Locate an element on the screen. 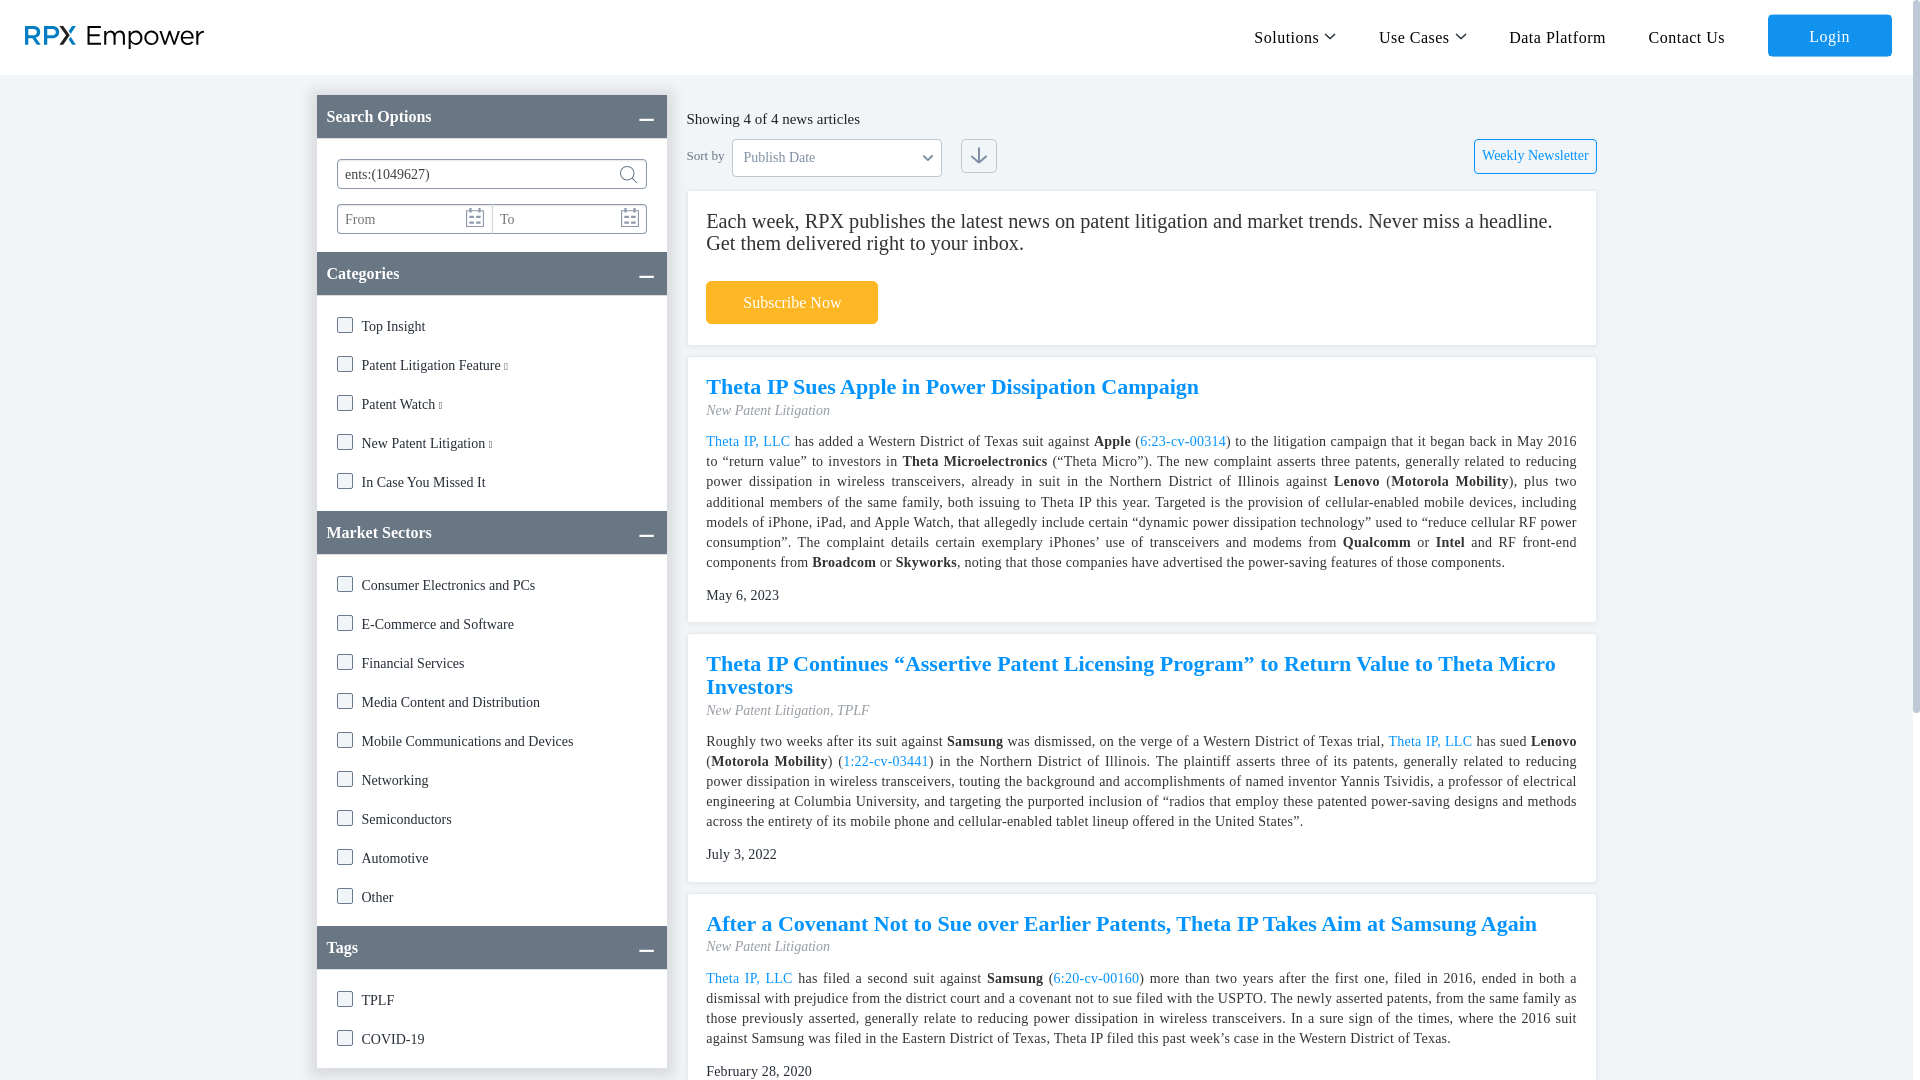  Contact Us is located at coordinates (1688, 36).